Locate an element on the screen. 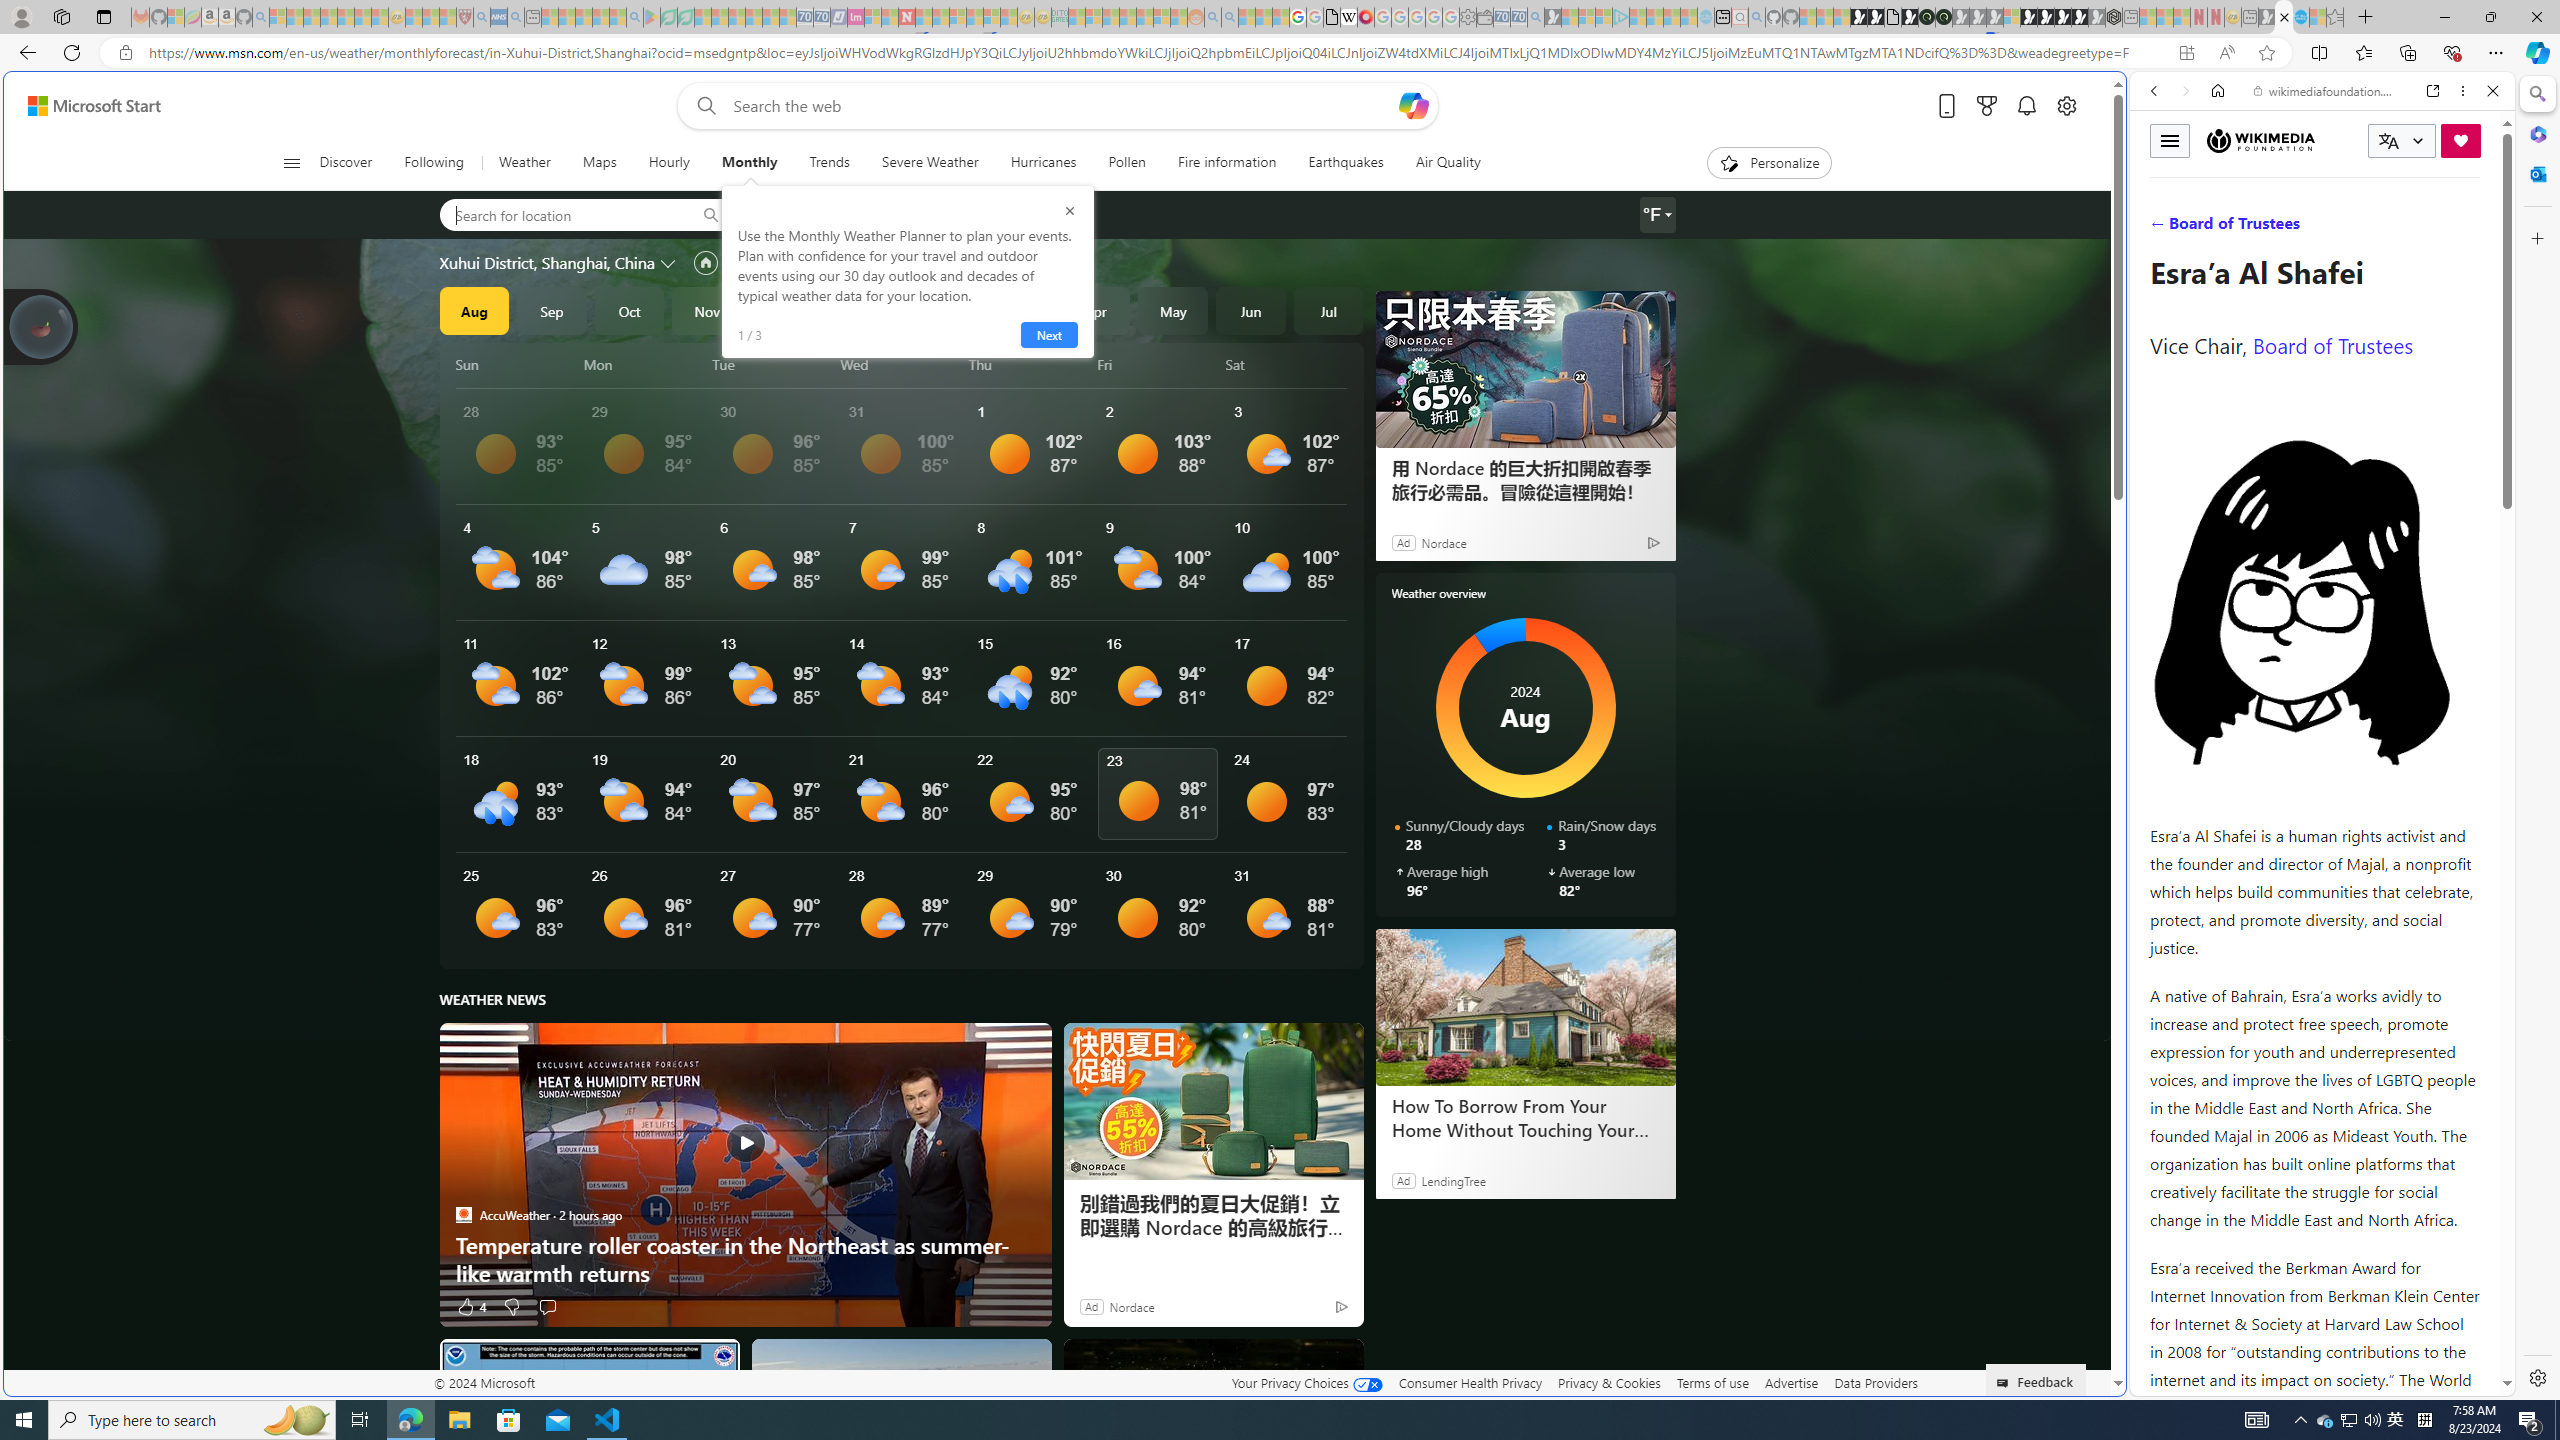  Feb is located at coordinates (940, 310).